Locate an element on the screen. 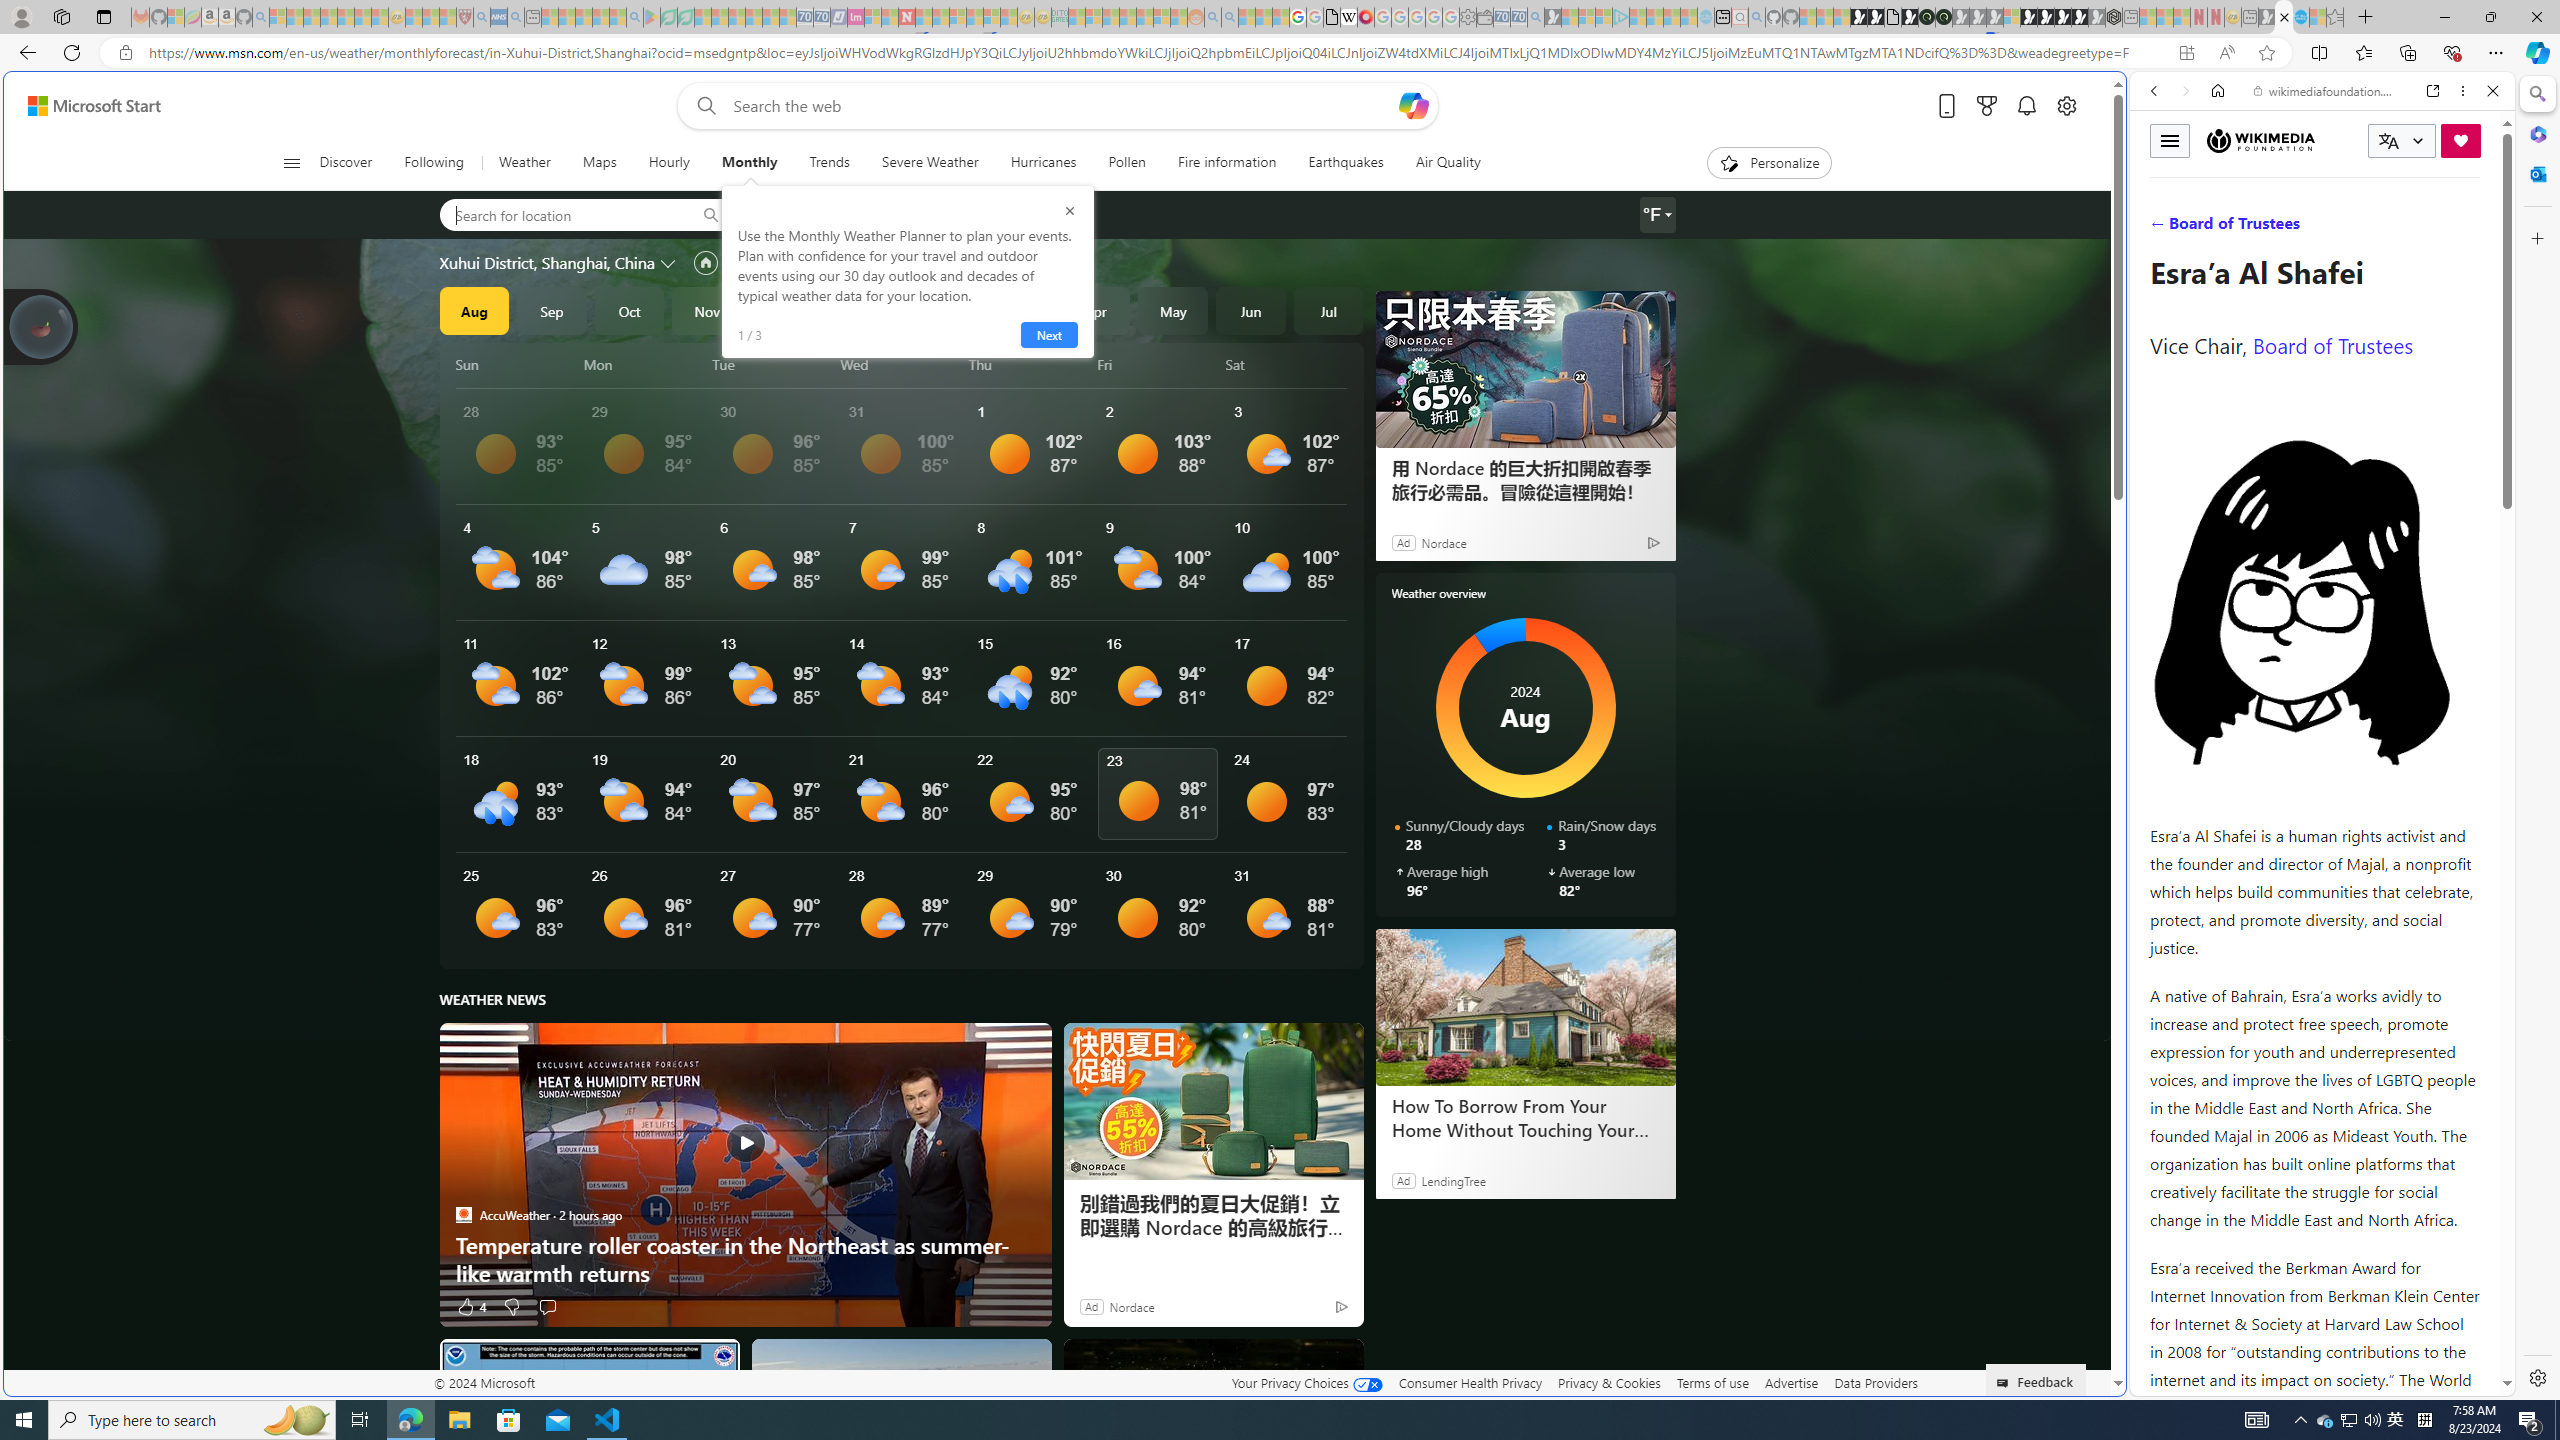  Feb is located at coordinates (940, 310).